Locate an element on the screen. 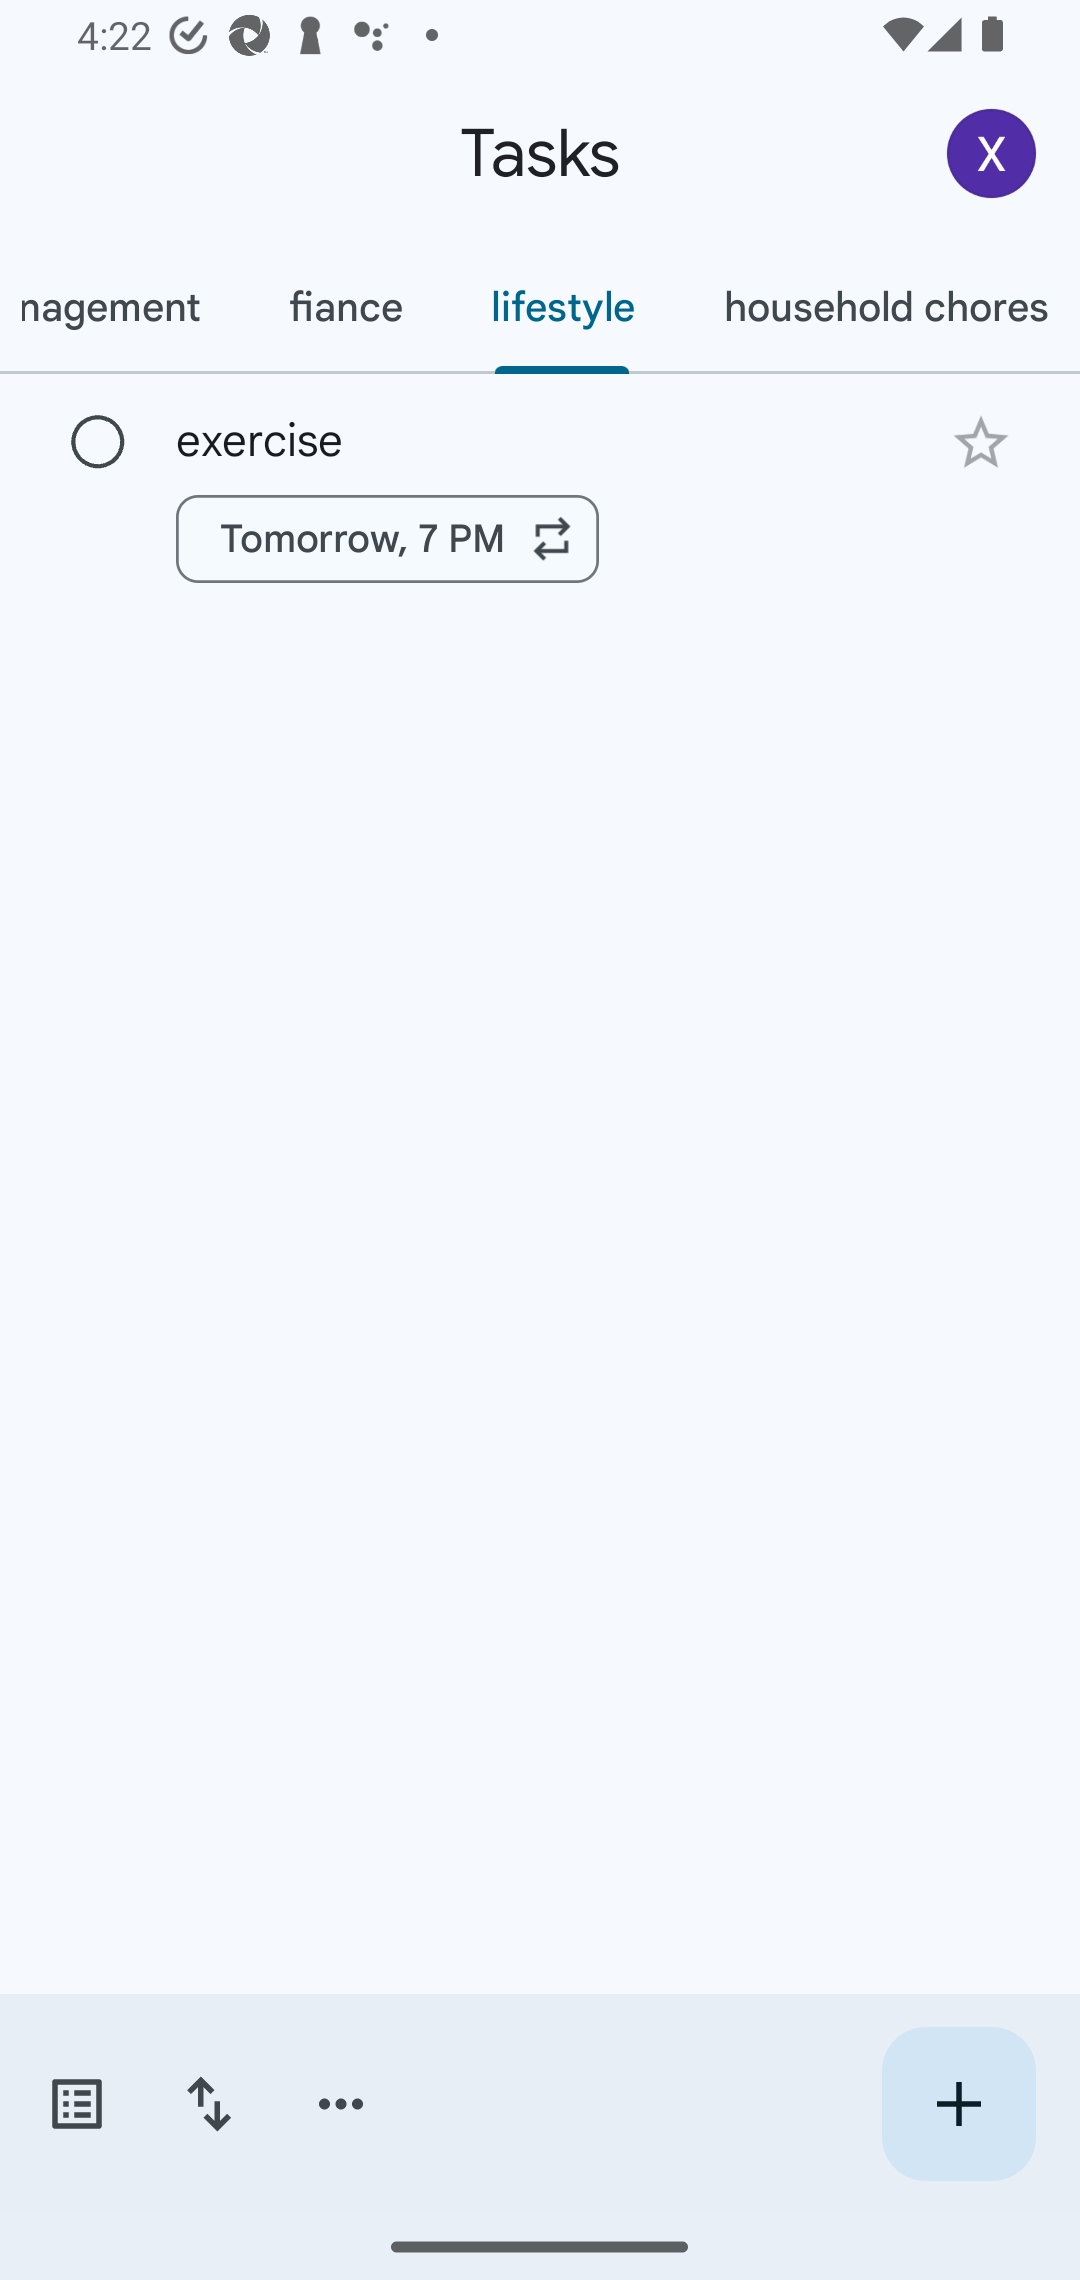 This screenshot has width=1080, height=2280. Change sort order is located at coordinates (208, 2104).